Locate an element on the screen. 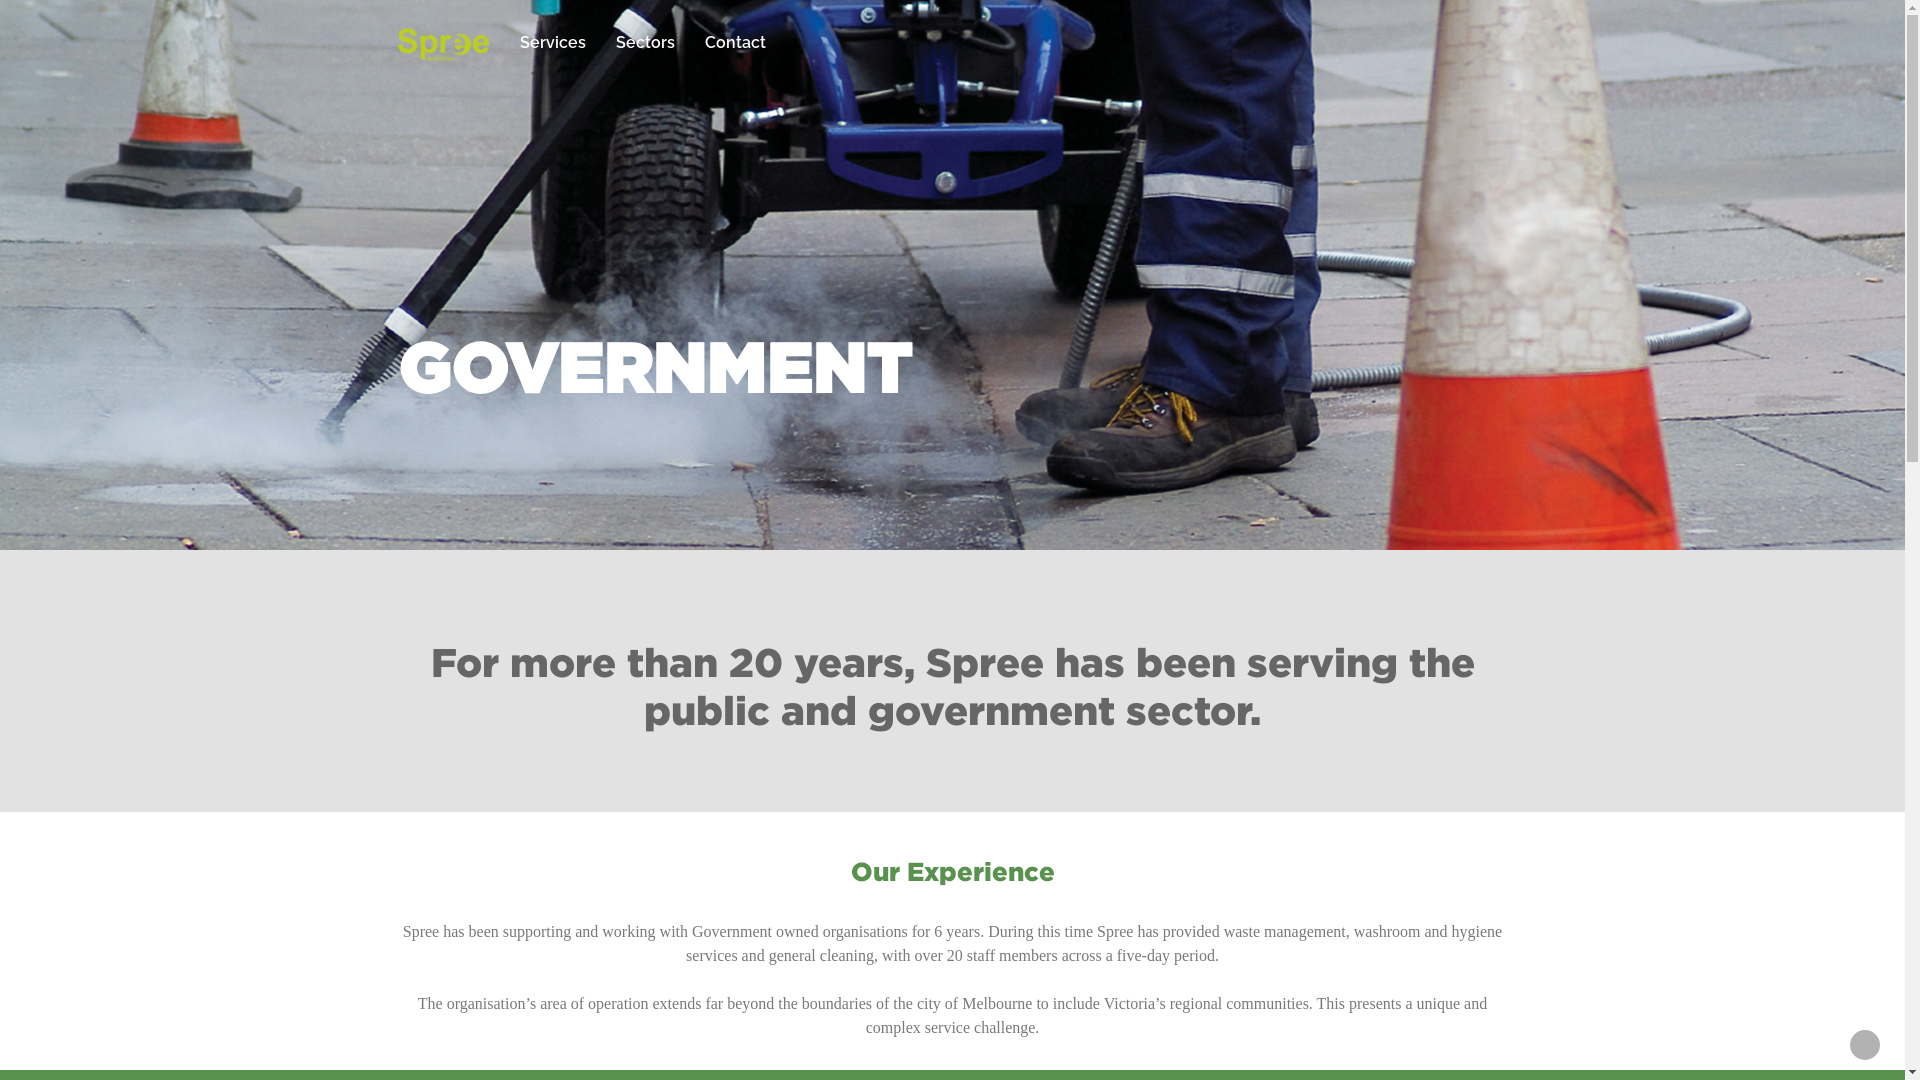  Services is located at coordinates (552, 42).